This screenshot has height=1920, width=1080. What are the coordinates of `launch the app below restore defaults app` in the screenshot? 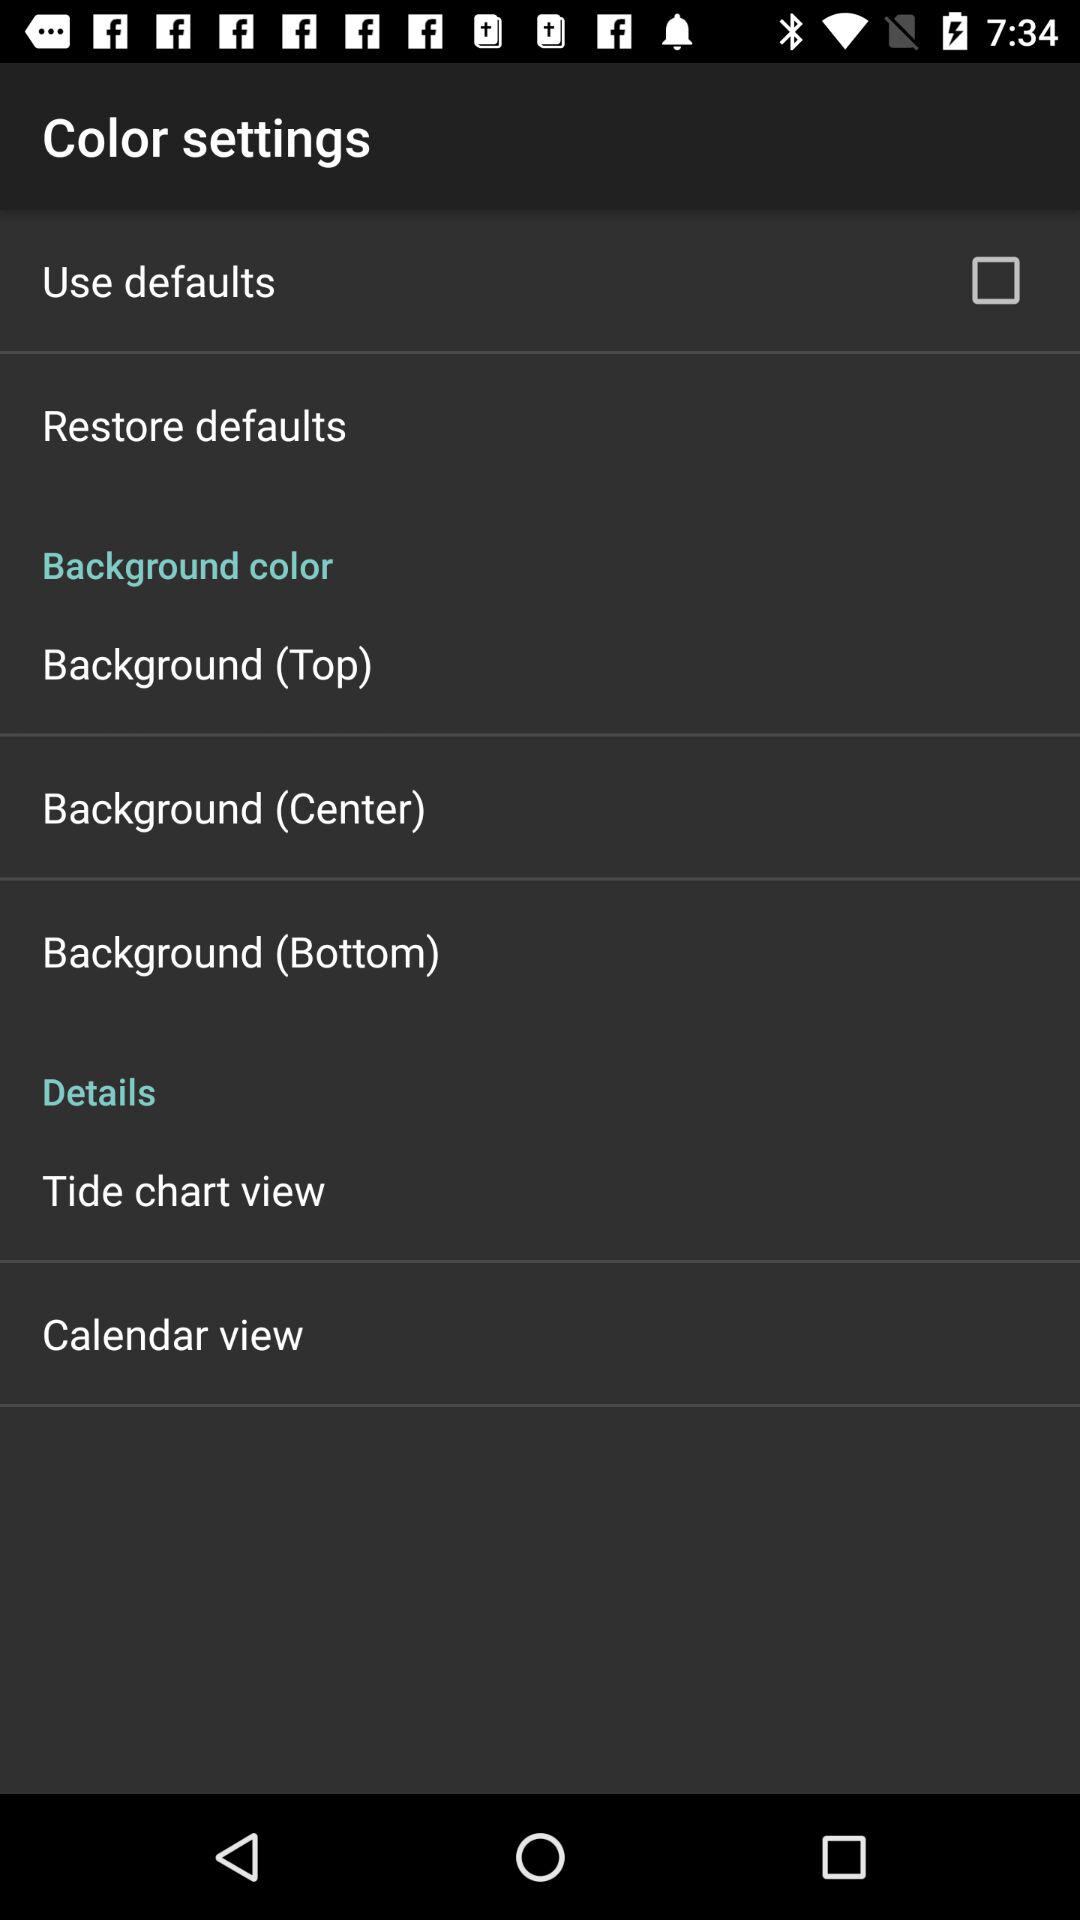 It's located at (540, 544).